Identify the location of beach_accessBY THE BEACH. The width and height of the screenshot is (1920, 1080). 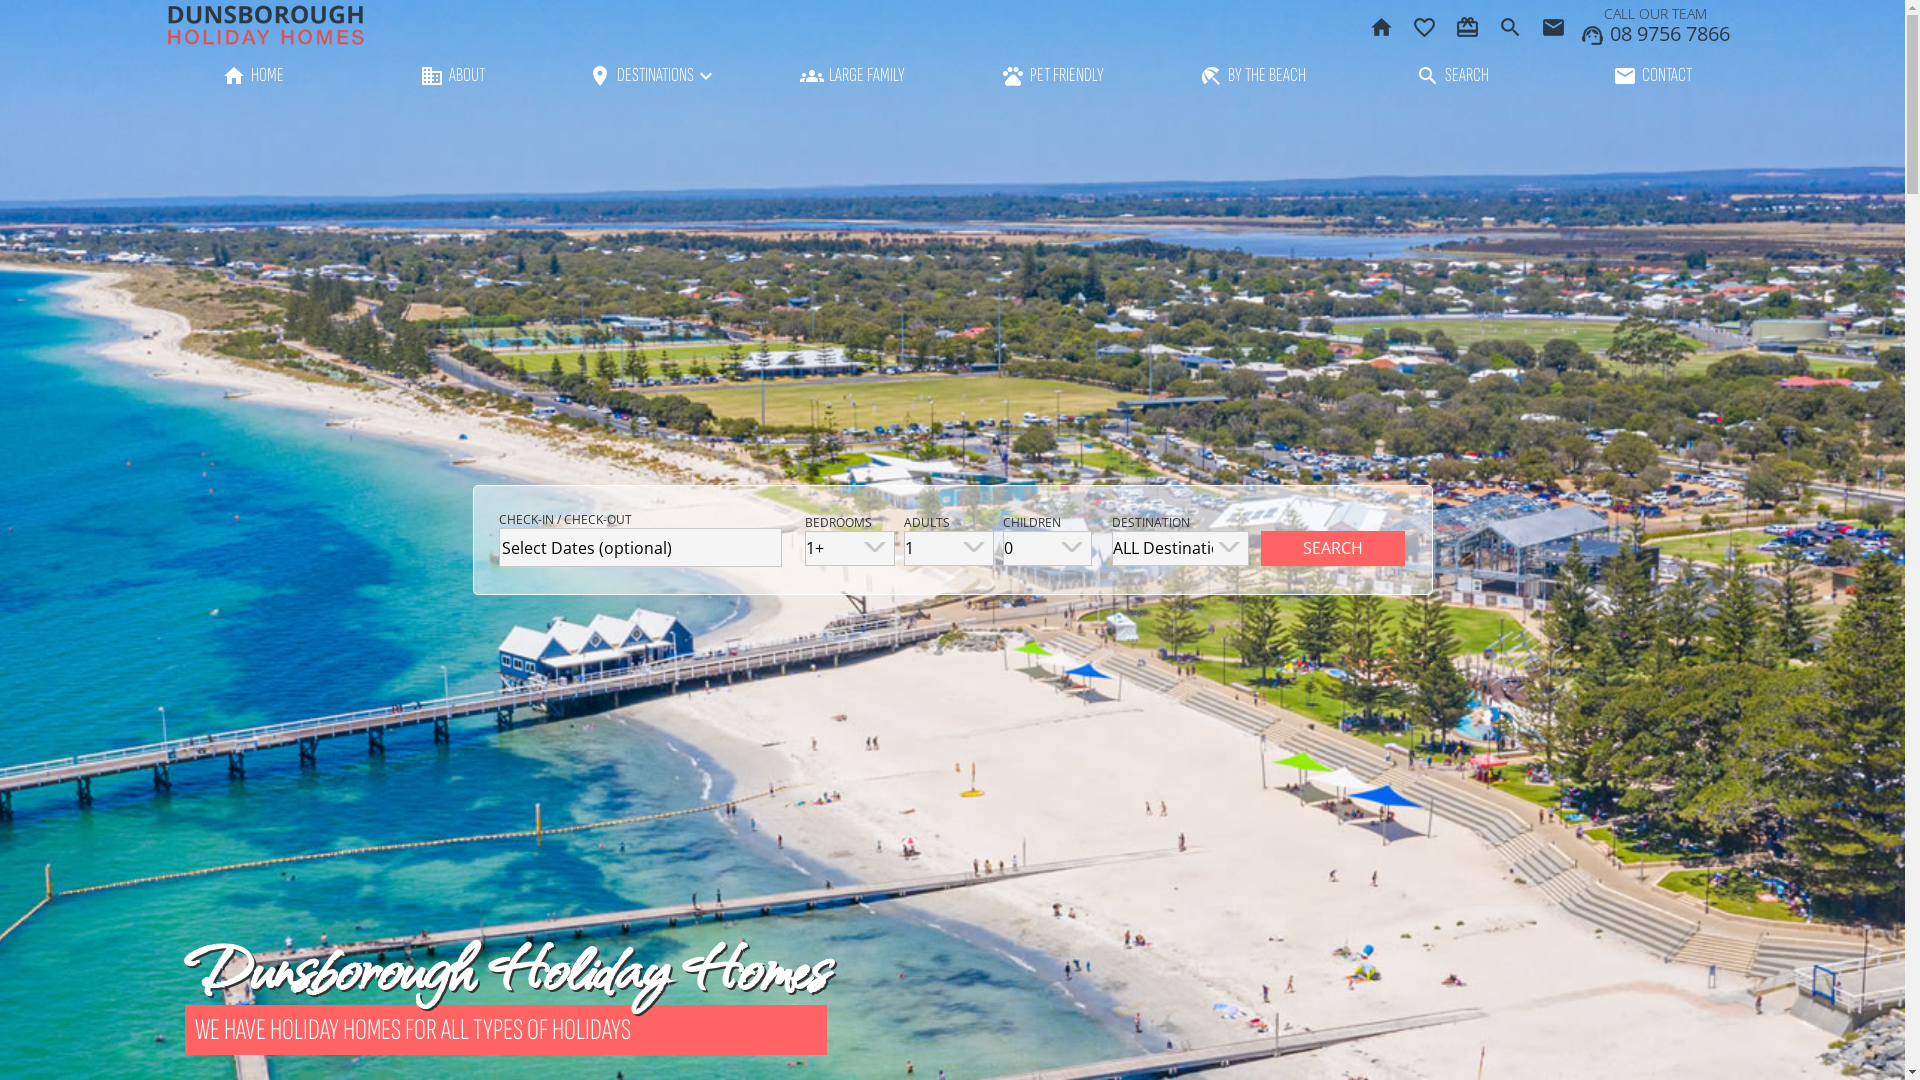
(1252, 75).